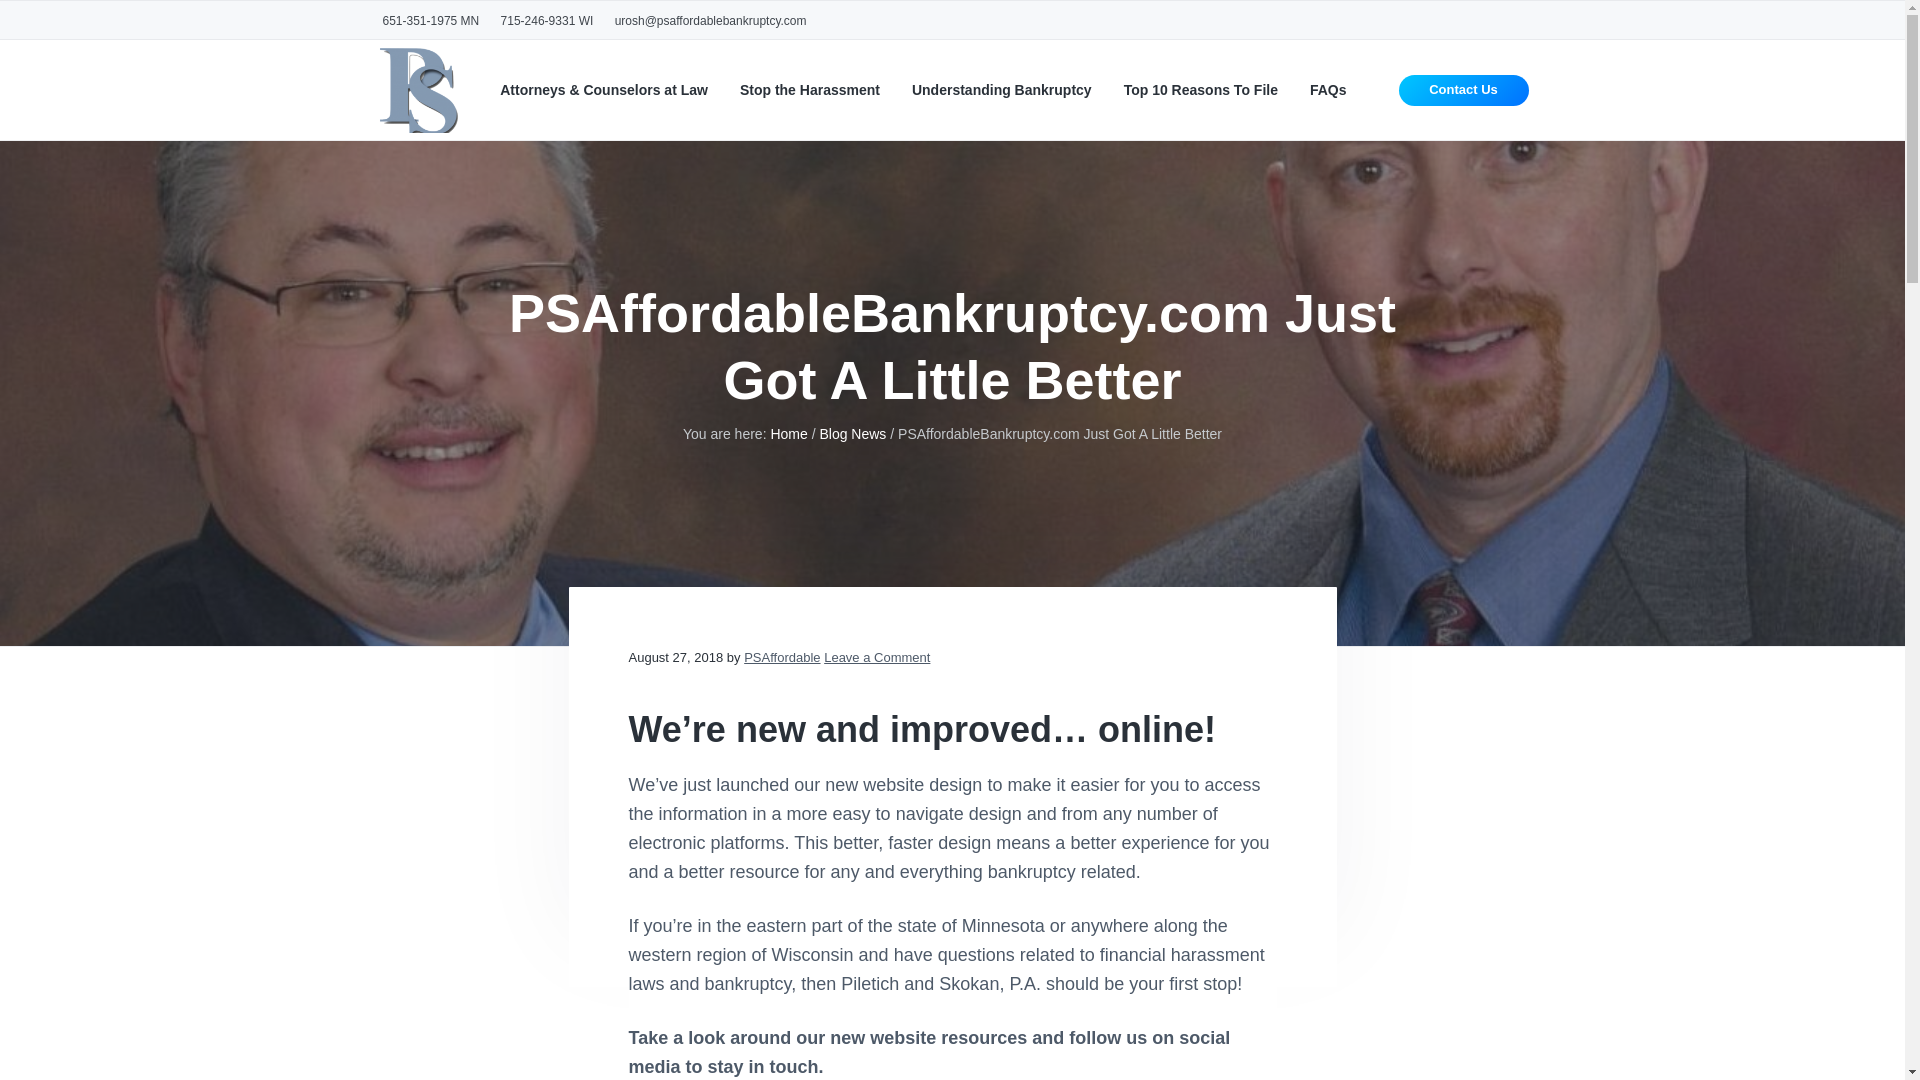  Describe the element at coordinates (1200, 90) in the screenshot. I see `Top 10 Reasons To File` at that location.